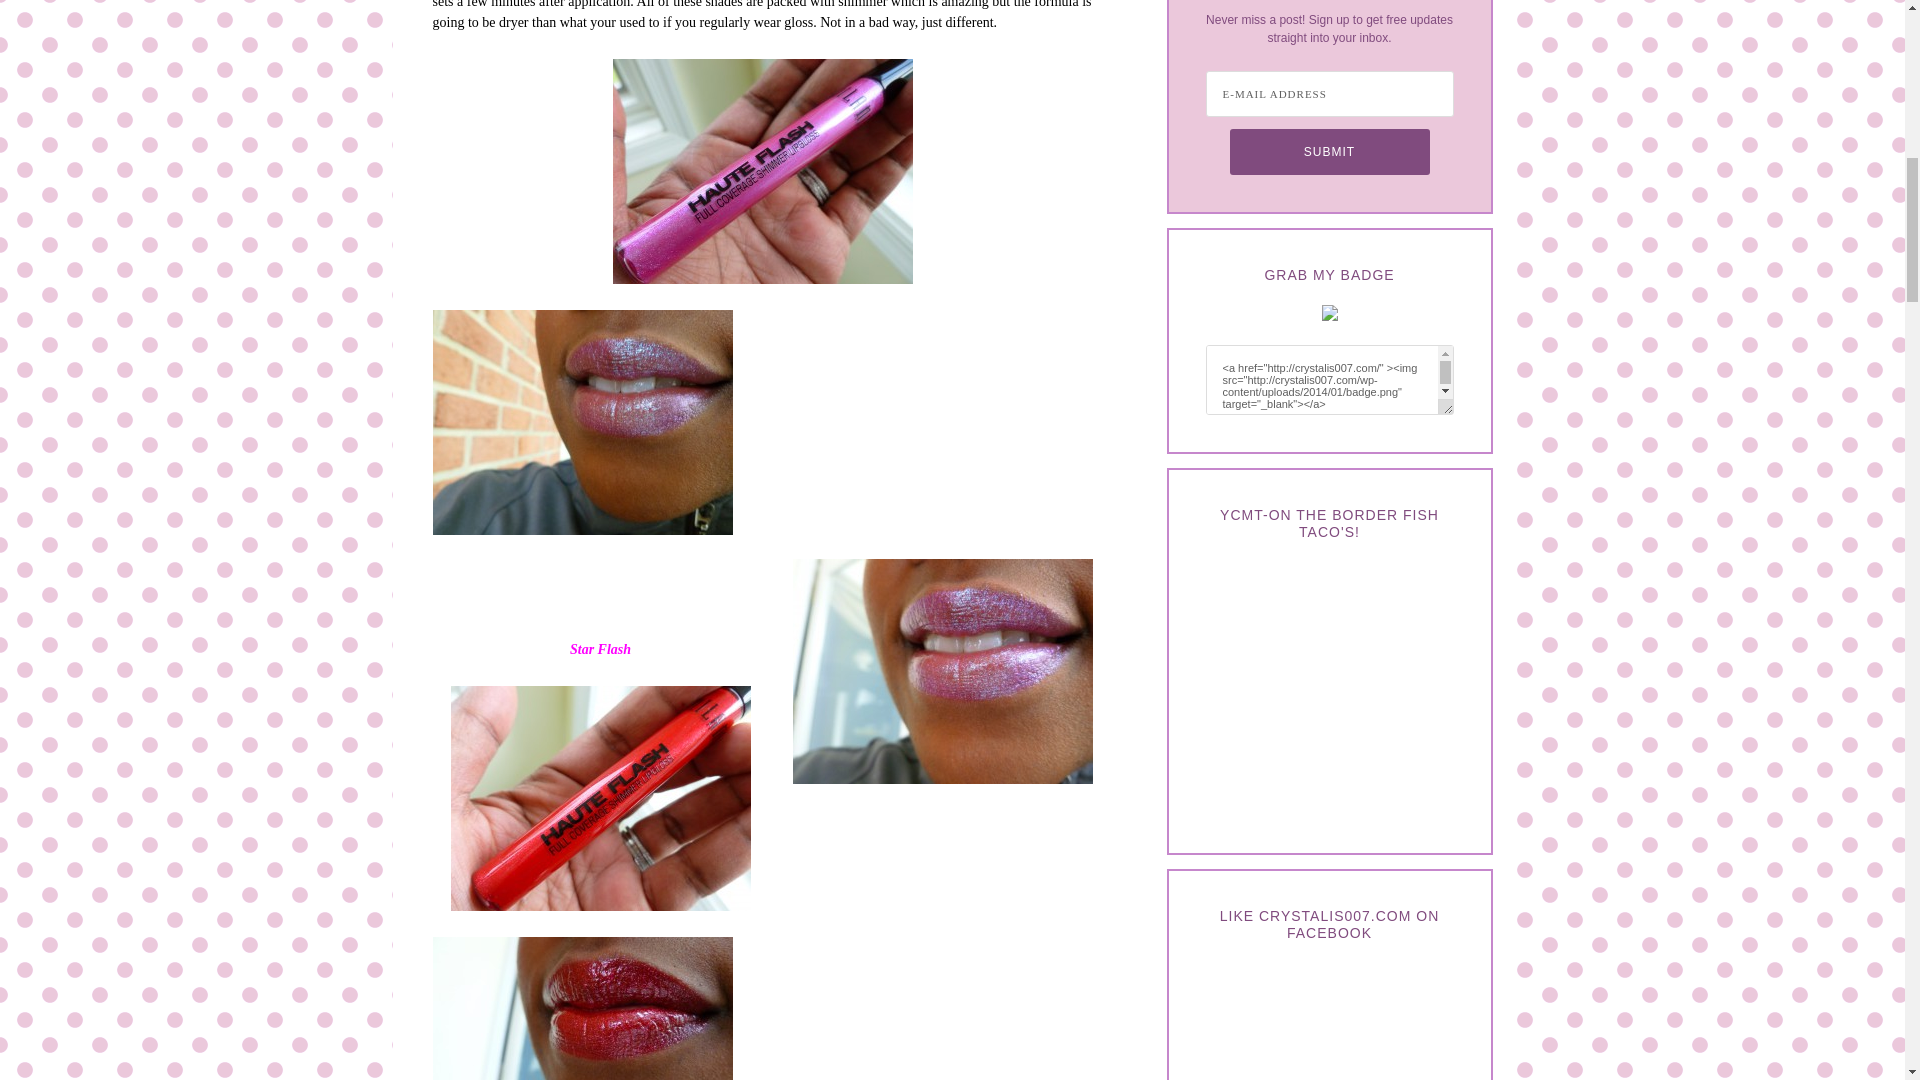  I want to click on milani hot flash haute flash, so click(600, 798).